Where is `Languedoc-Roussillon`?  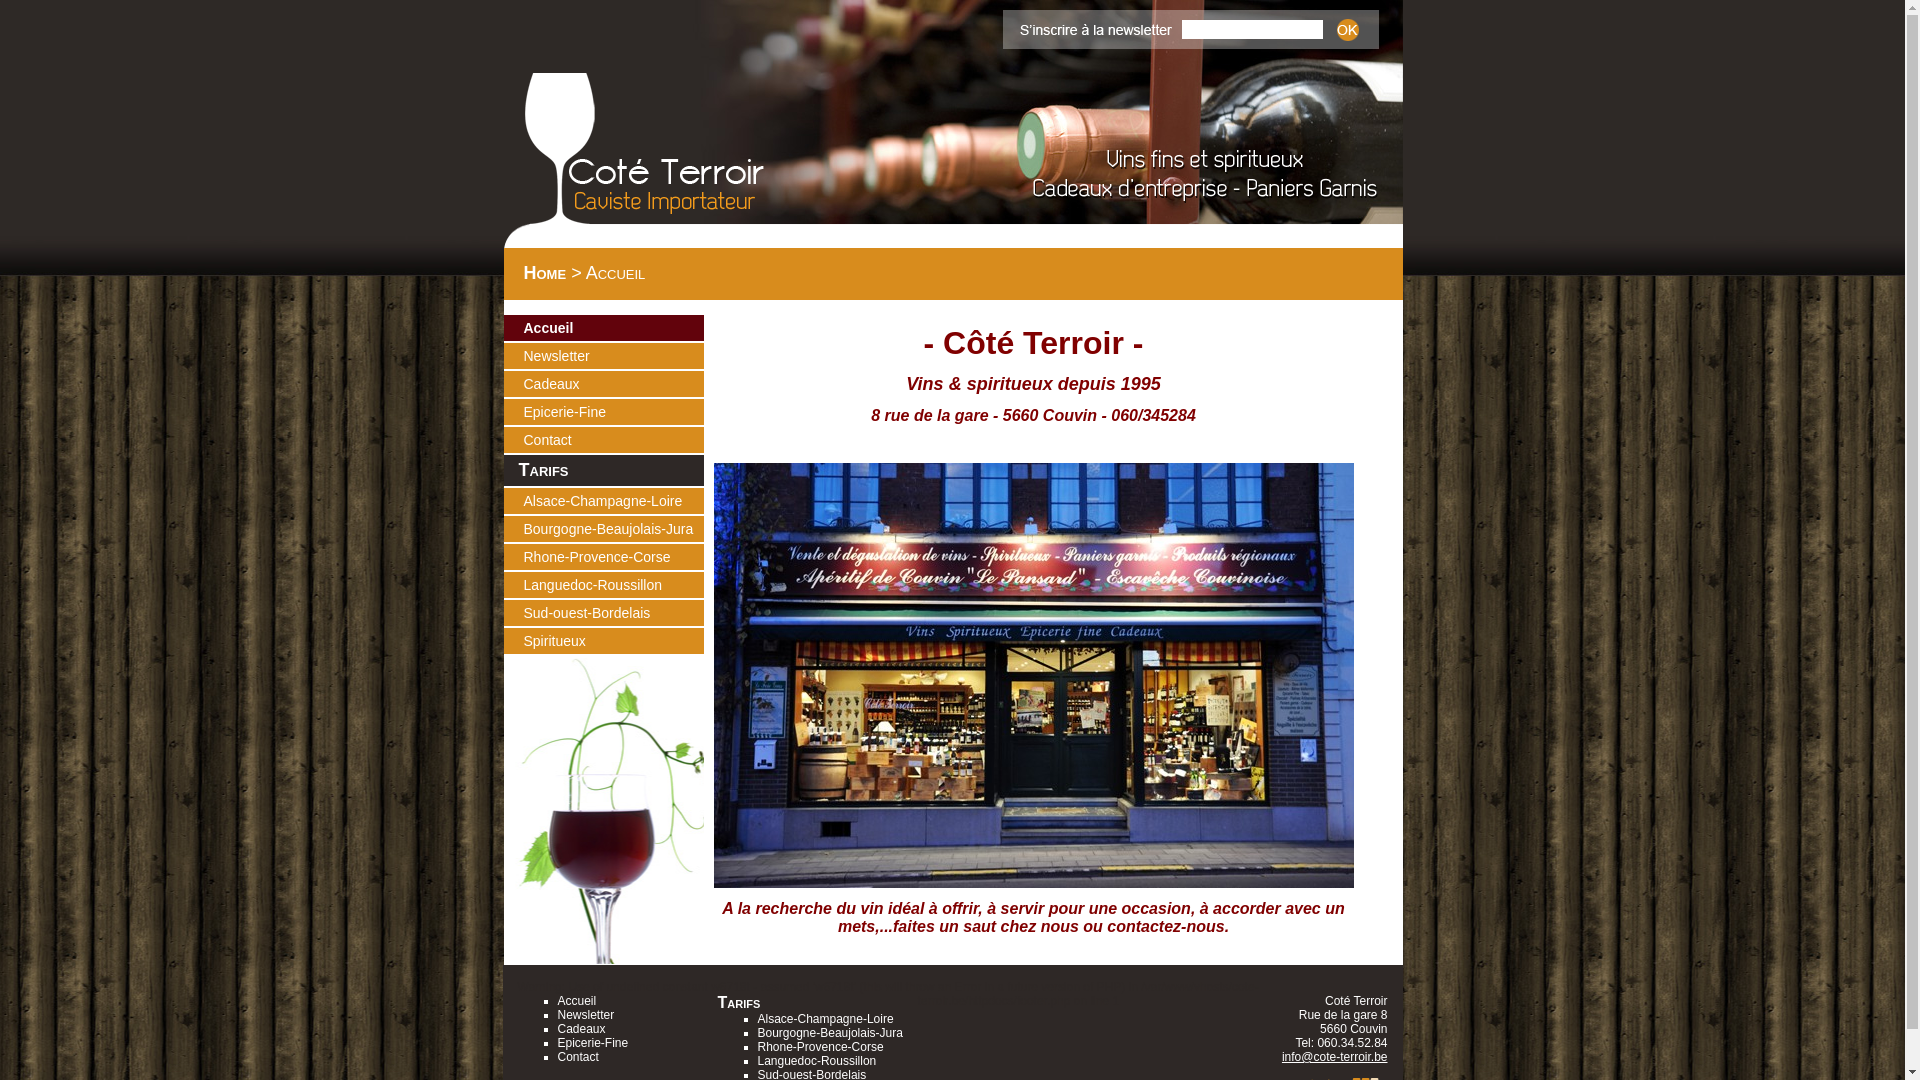
Languedoc-Roussillon is located at coordinates (818, 1061).